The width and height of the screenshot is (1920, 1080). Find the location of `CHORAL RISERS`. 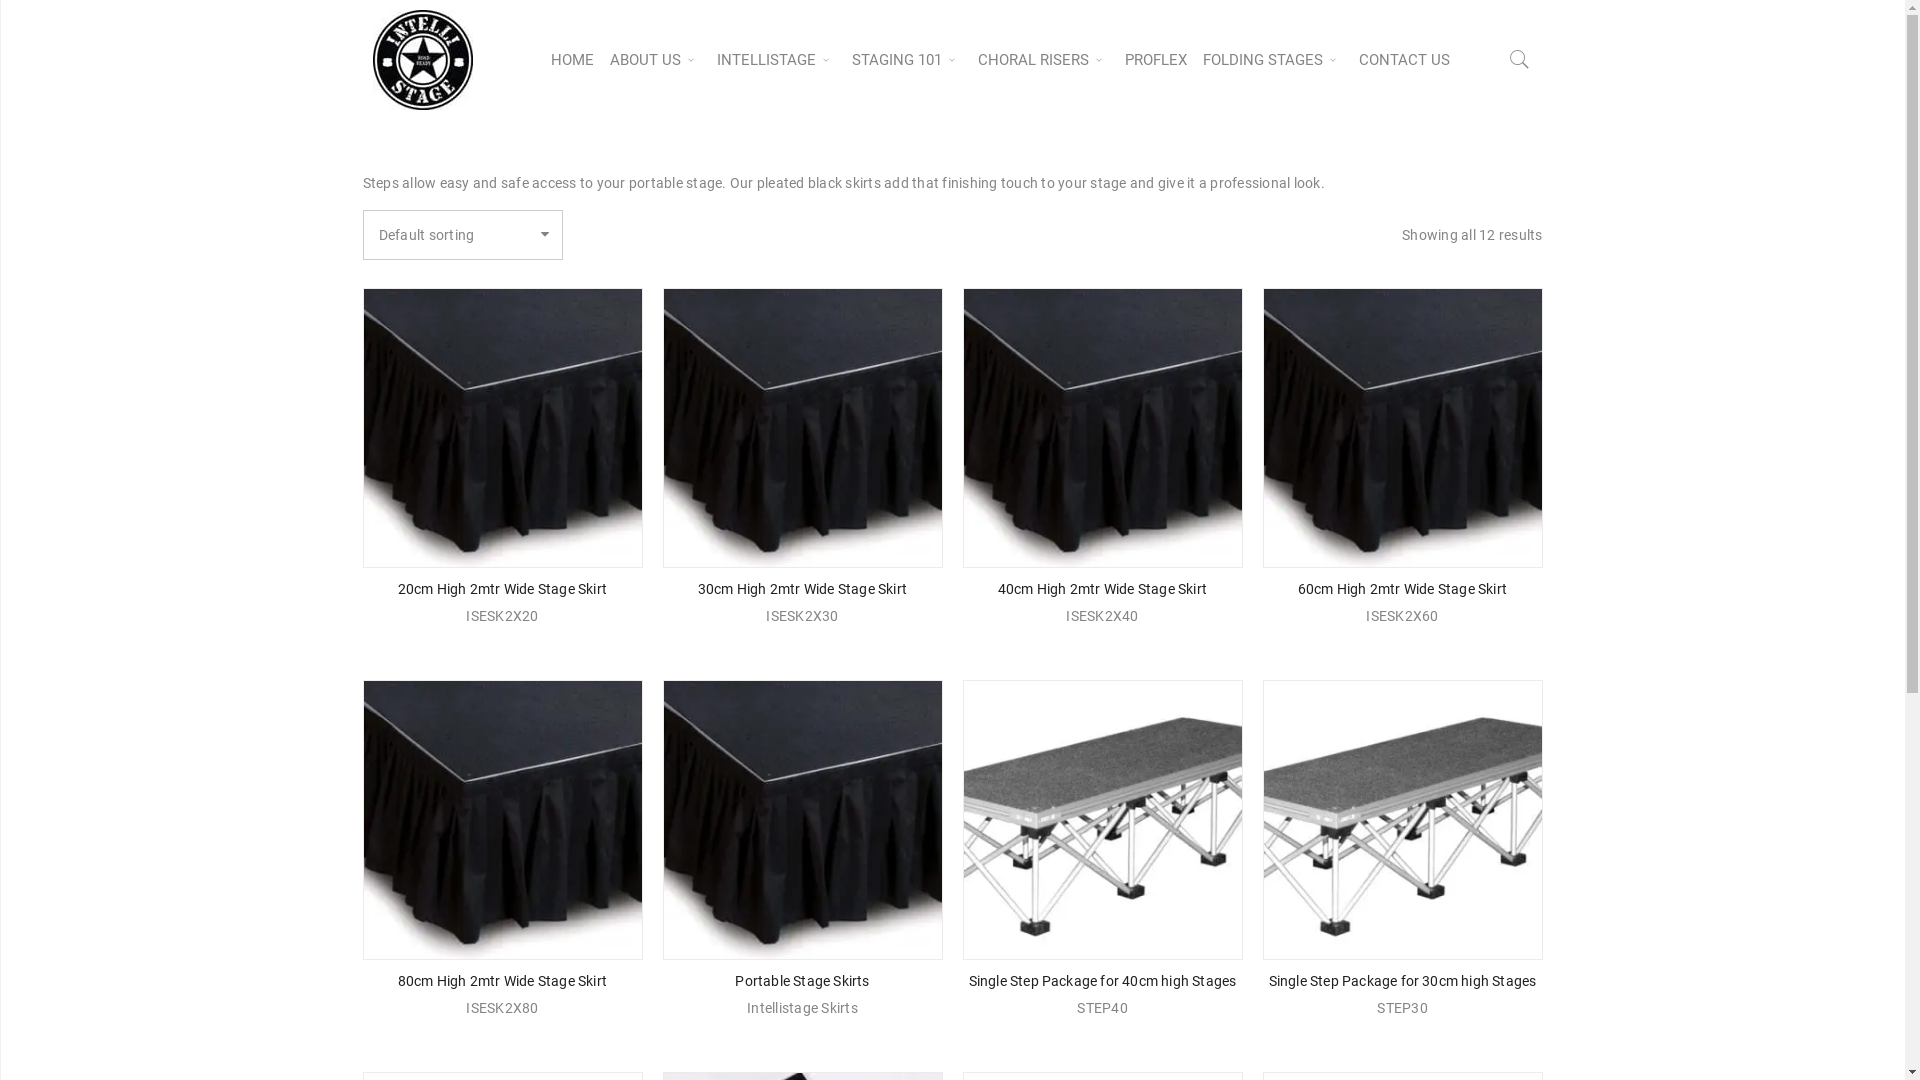

CHORAL RISERS is located at coordinates (1044, 60).